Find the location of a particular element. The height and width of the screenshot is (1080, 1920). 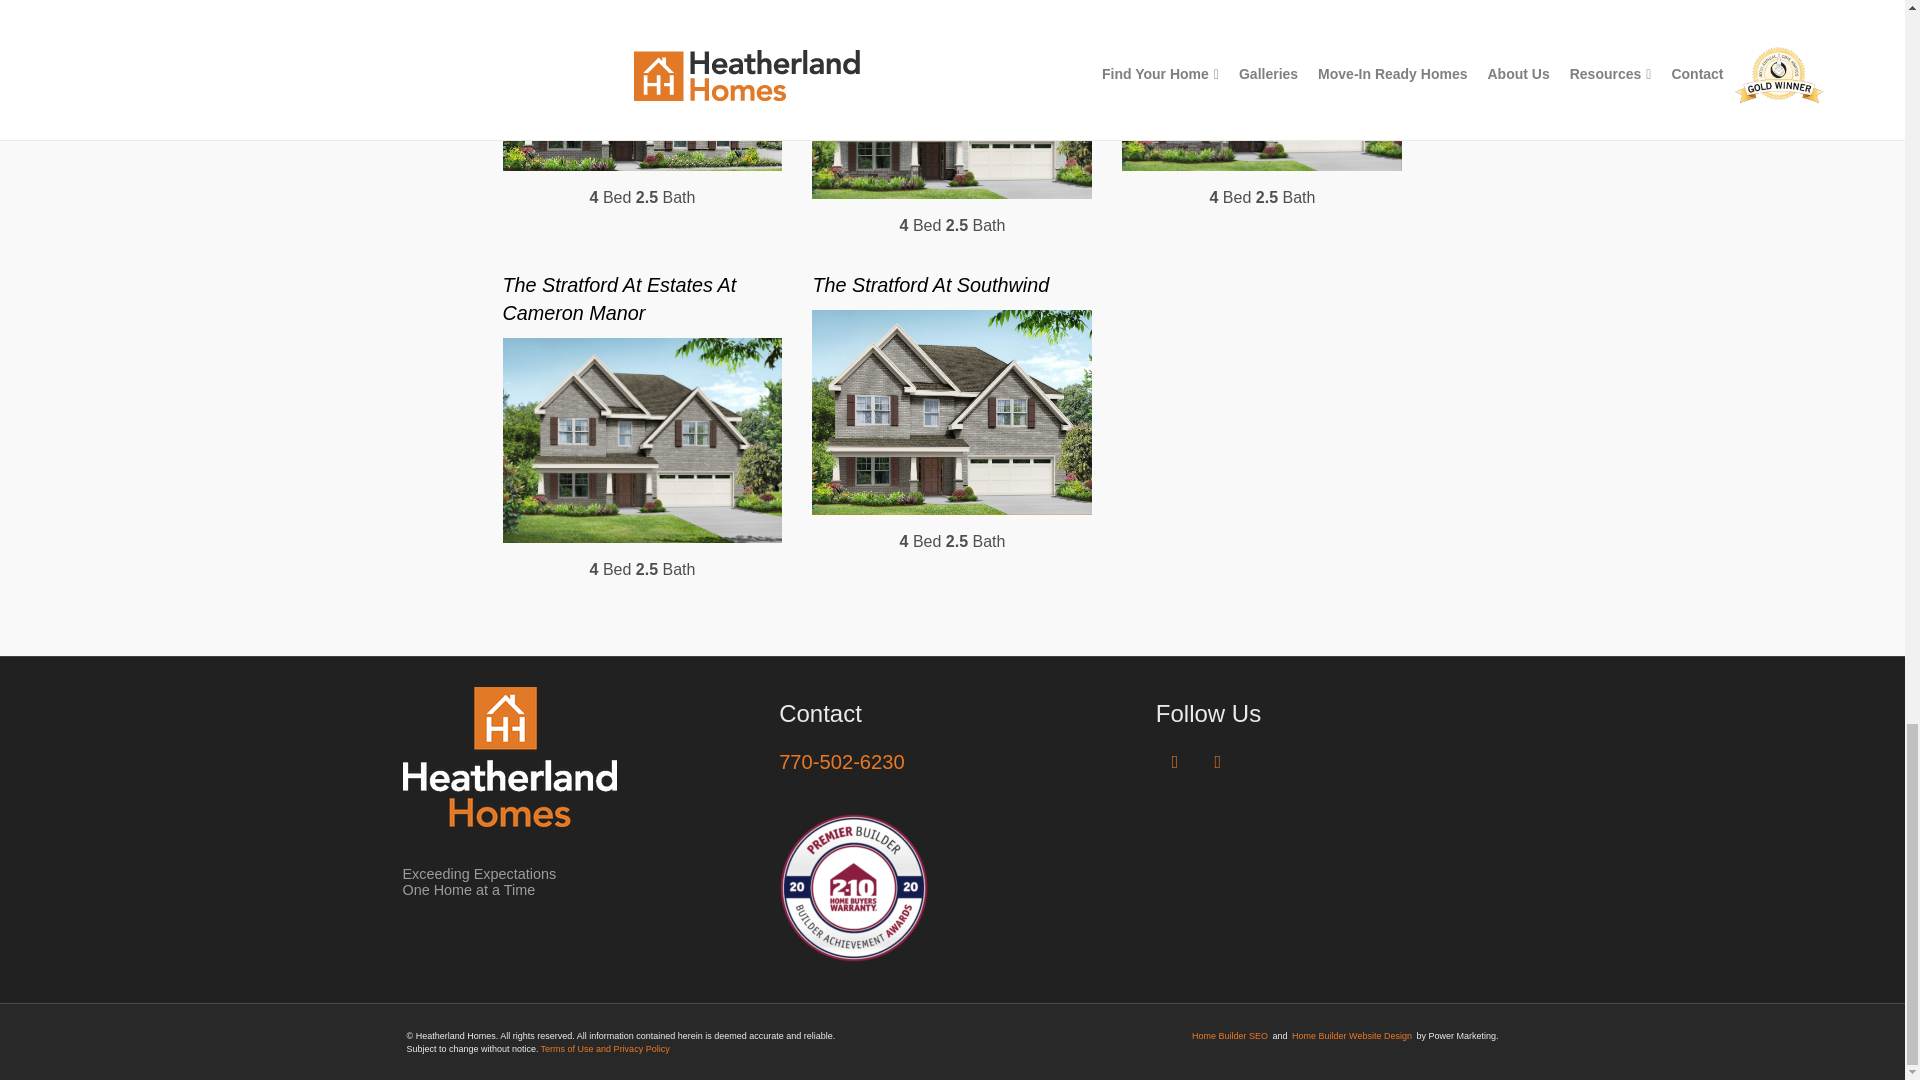

The Stratford At Southwind is located at coordinates (930, 284).